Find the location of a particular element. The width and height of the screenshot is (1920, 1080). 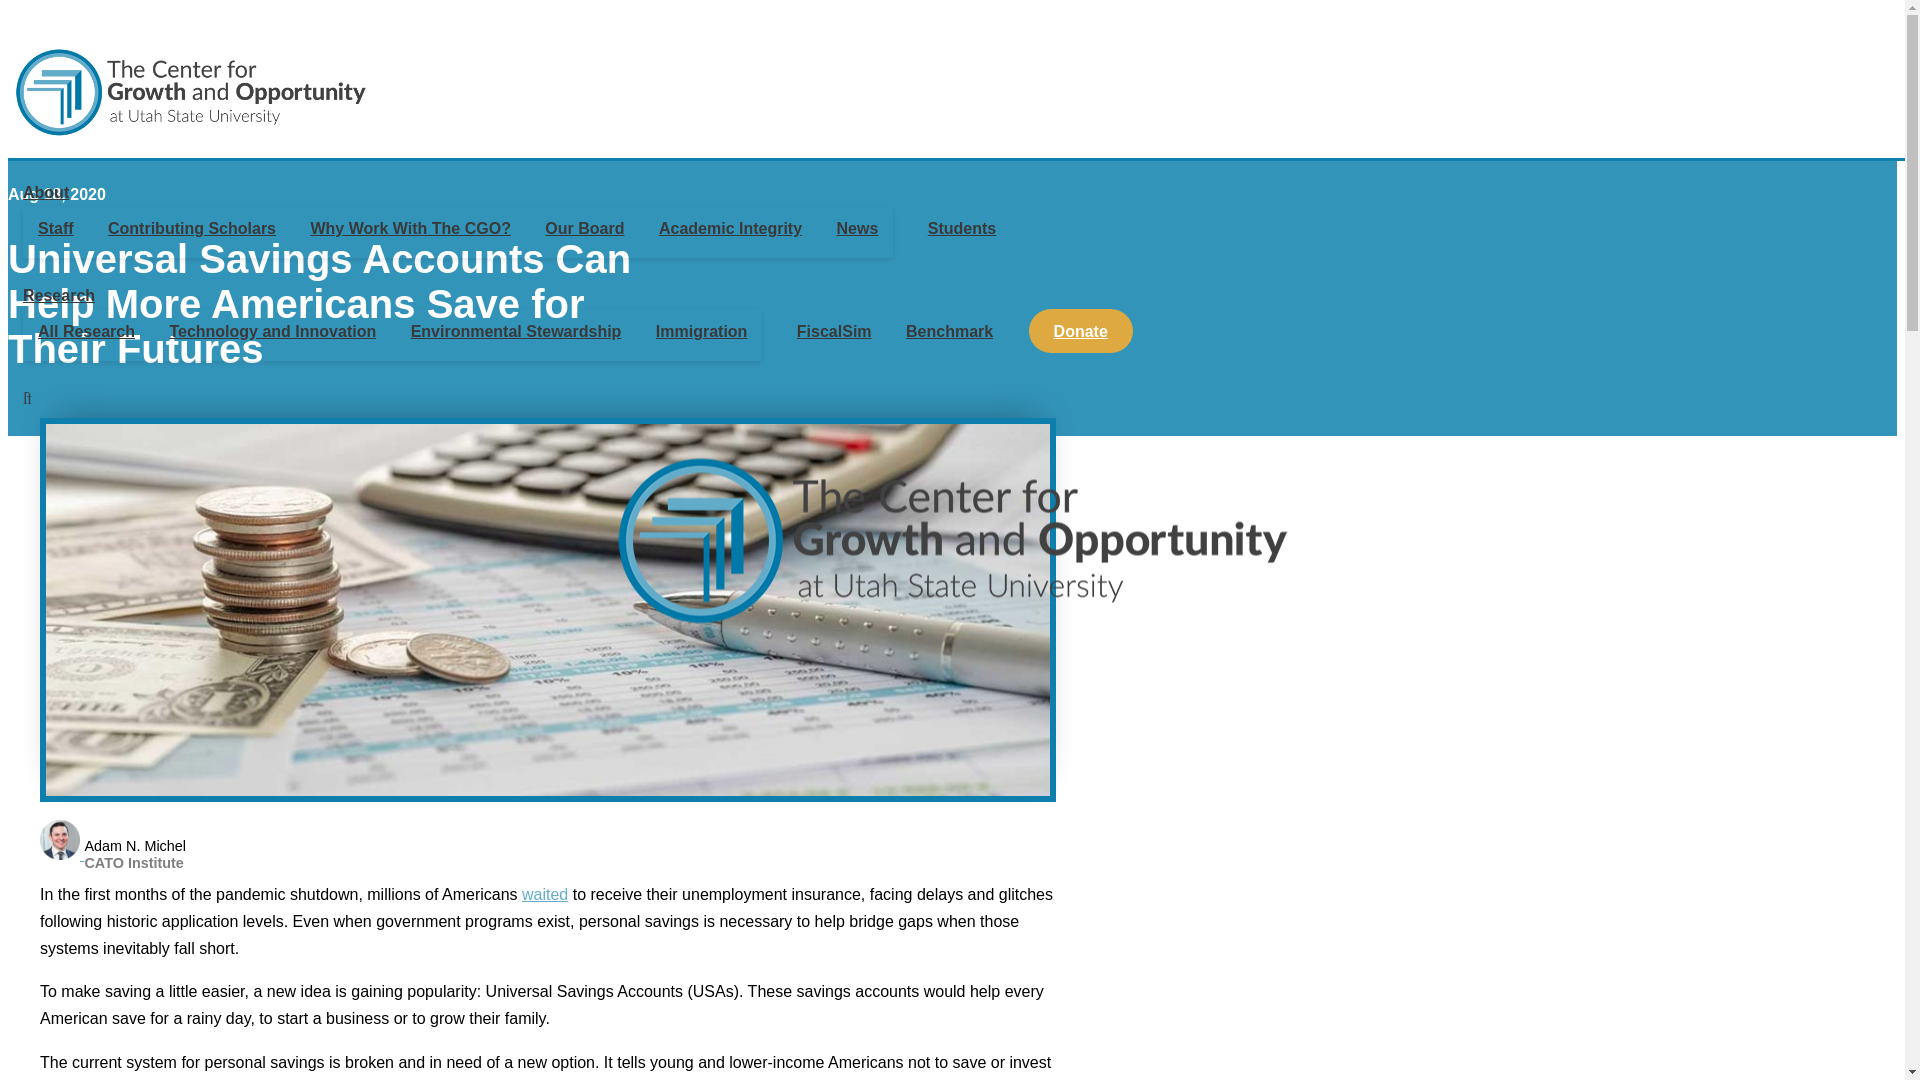

waited is located at coordinates (545, 894).